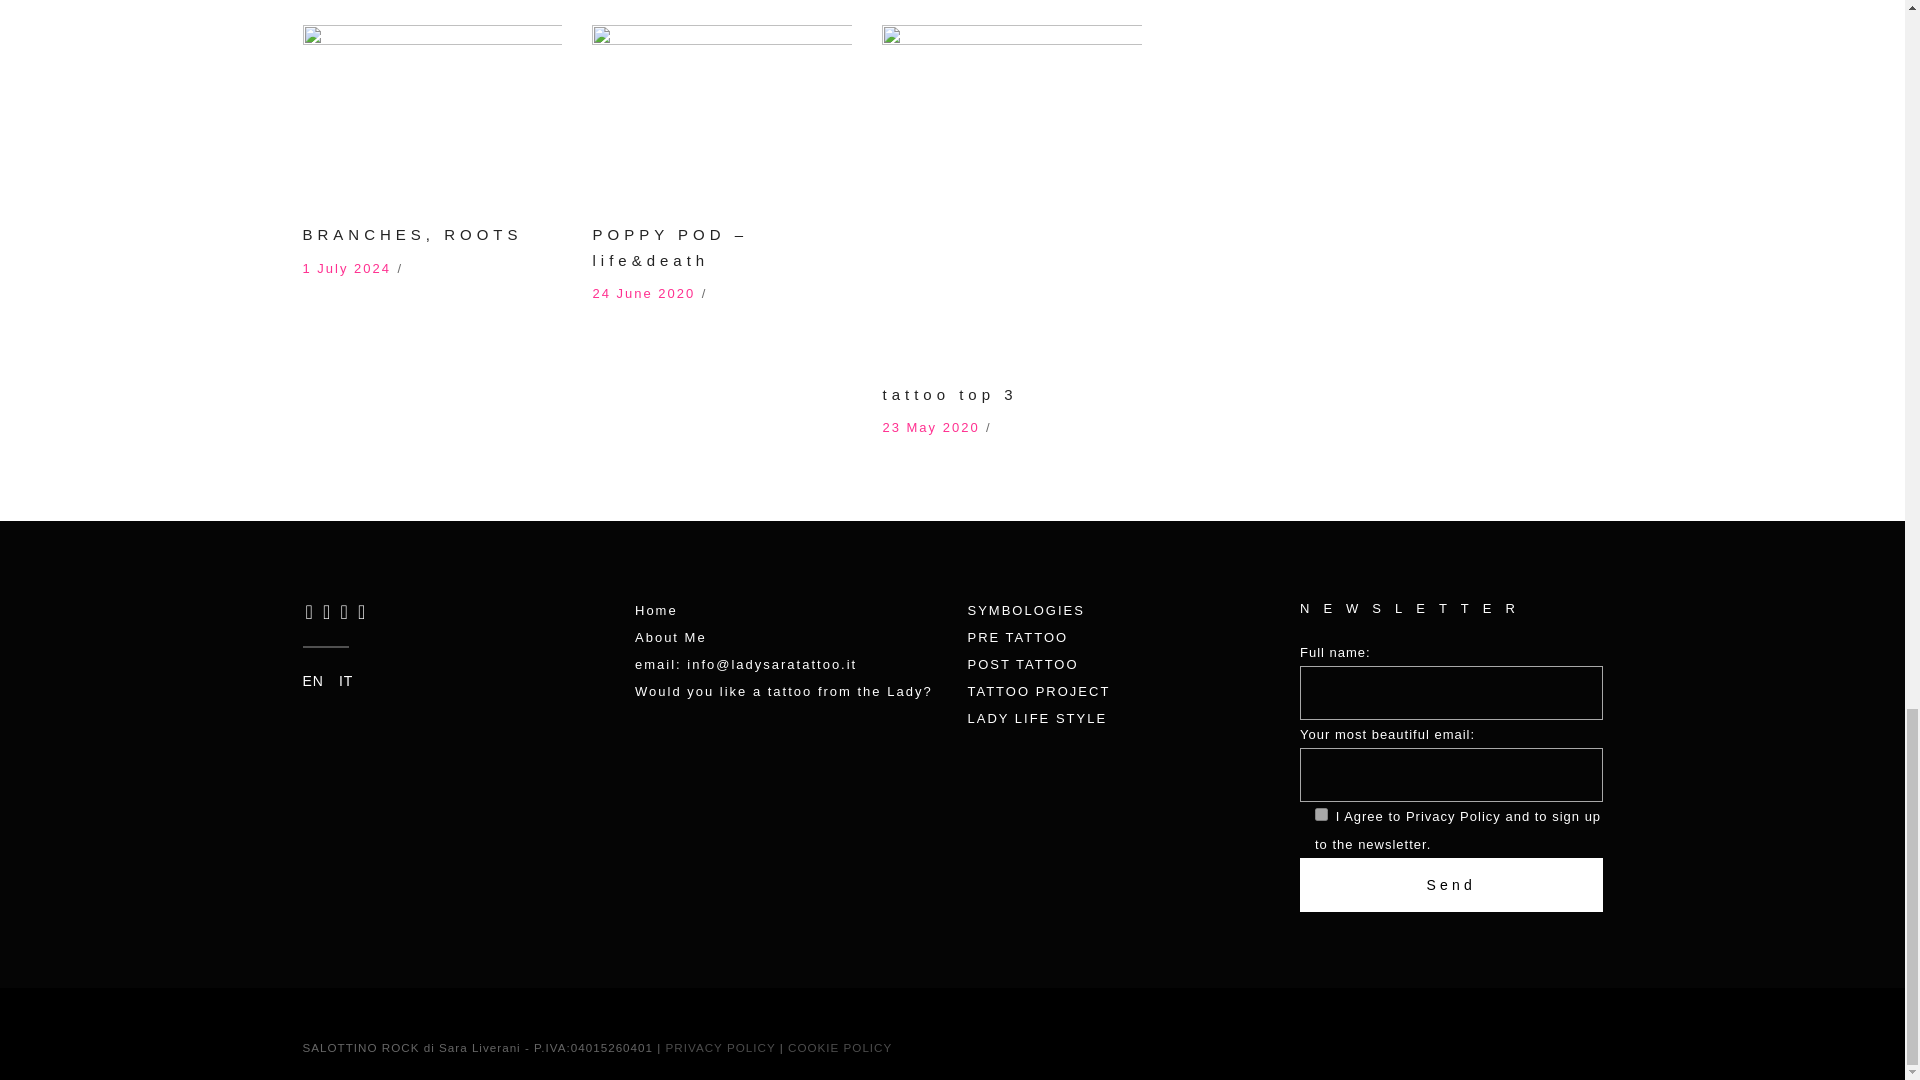  Describe the element at coordinates (1322, 814) in the screenshot. I see `1` at that location.